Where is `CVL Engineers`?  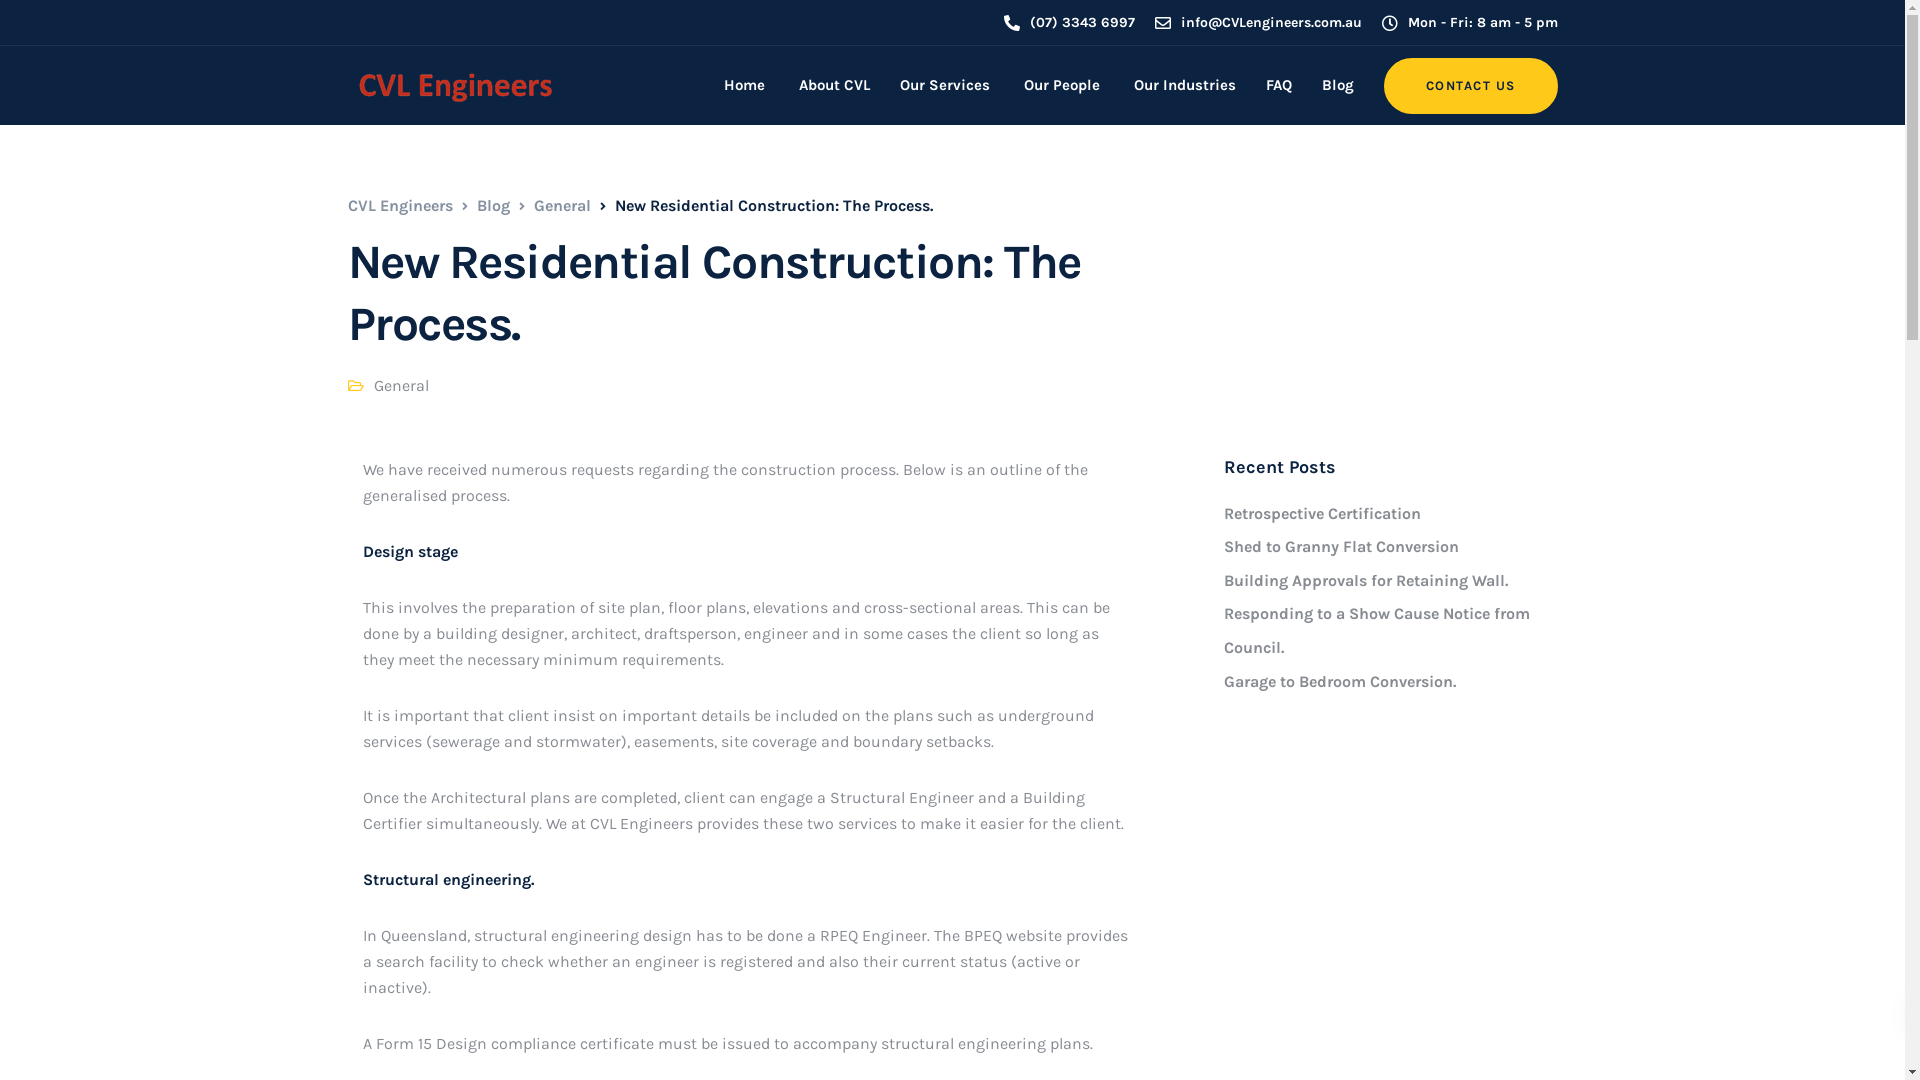 CVL Engineers is located at coordinates (400, 206).